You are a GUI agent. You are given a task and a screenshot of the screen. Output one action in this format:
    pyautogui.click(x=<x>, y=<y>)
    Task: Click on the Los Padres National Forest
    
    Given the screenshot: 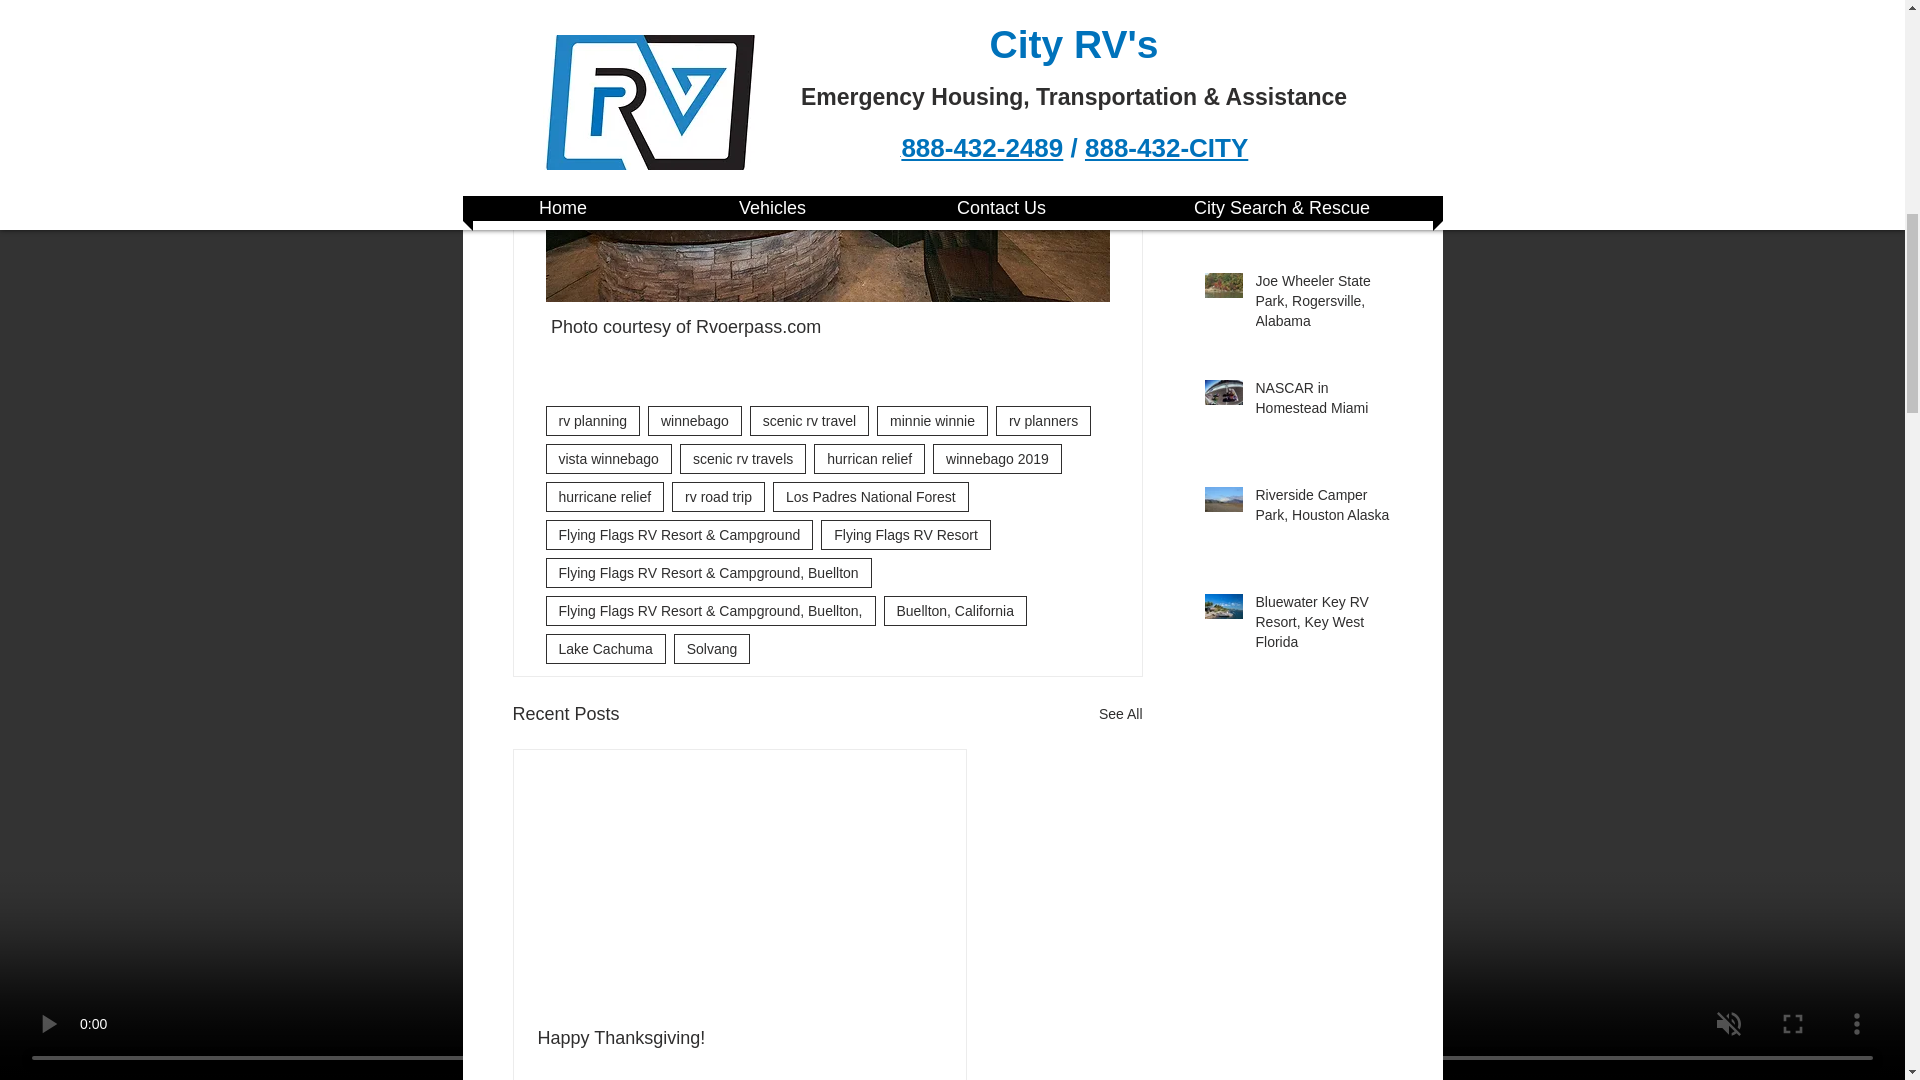 What is the action you would take?
    pyautogui.click(x=871, y=496)
    